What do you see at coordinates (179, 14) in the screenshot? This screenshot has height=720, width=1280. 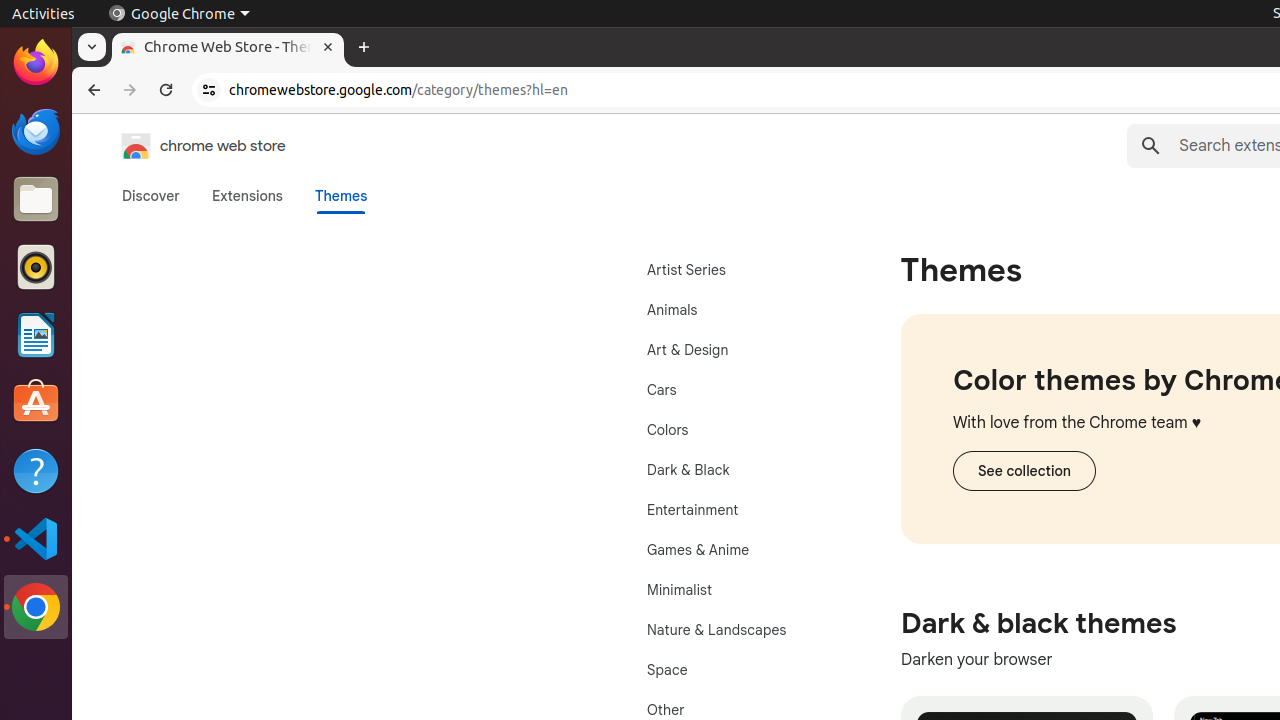 I see `Google Chrome` at bounding box center [179, 14].